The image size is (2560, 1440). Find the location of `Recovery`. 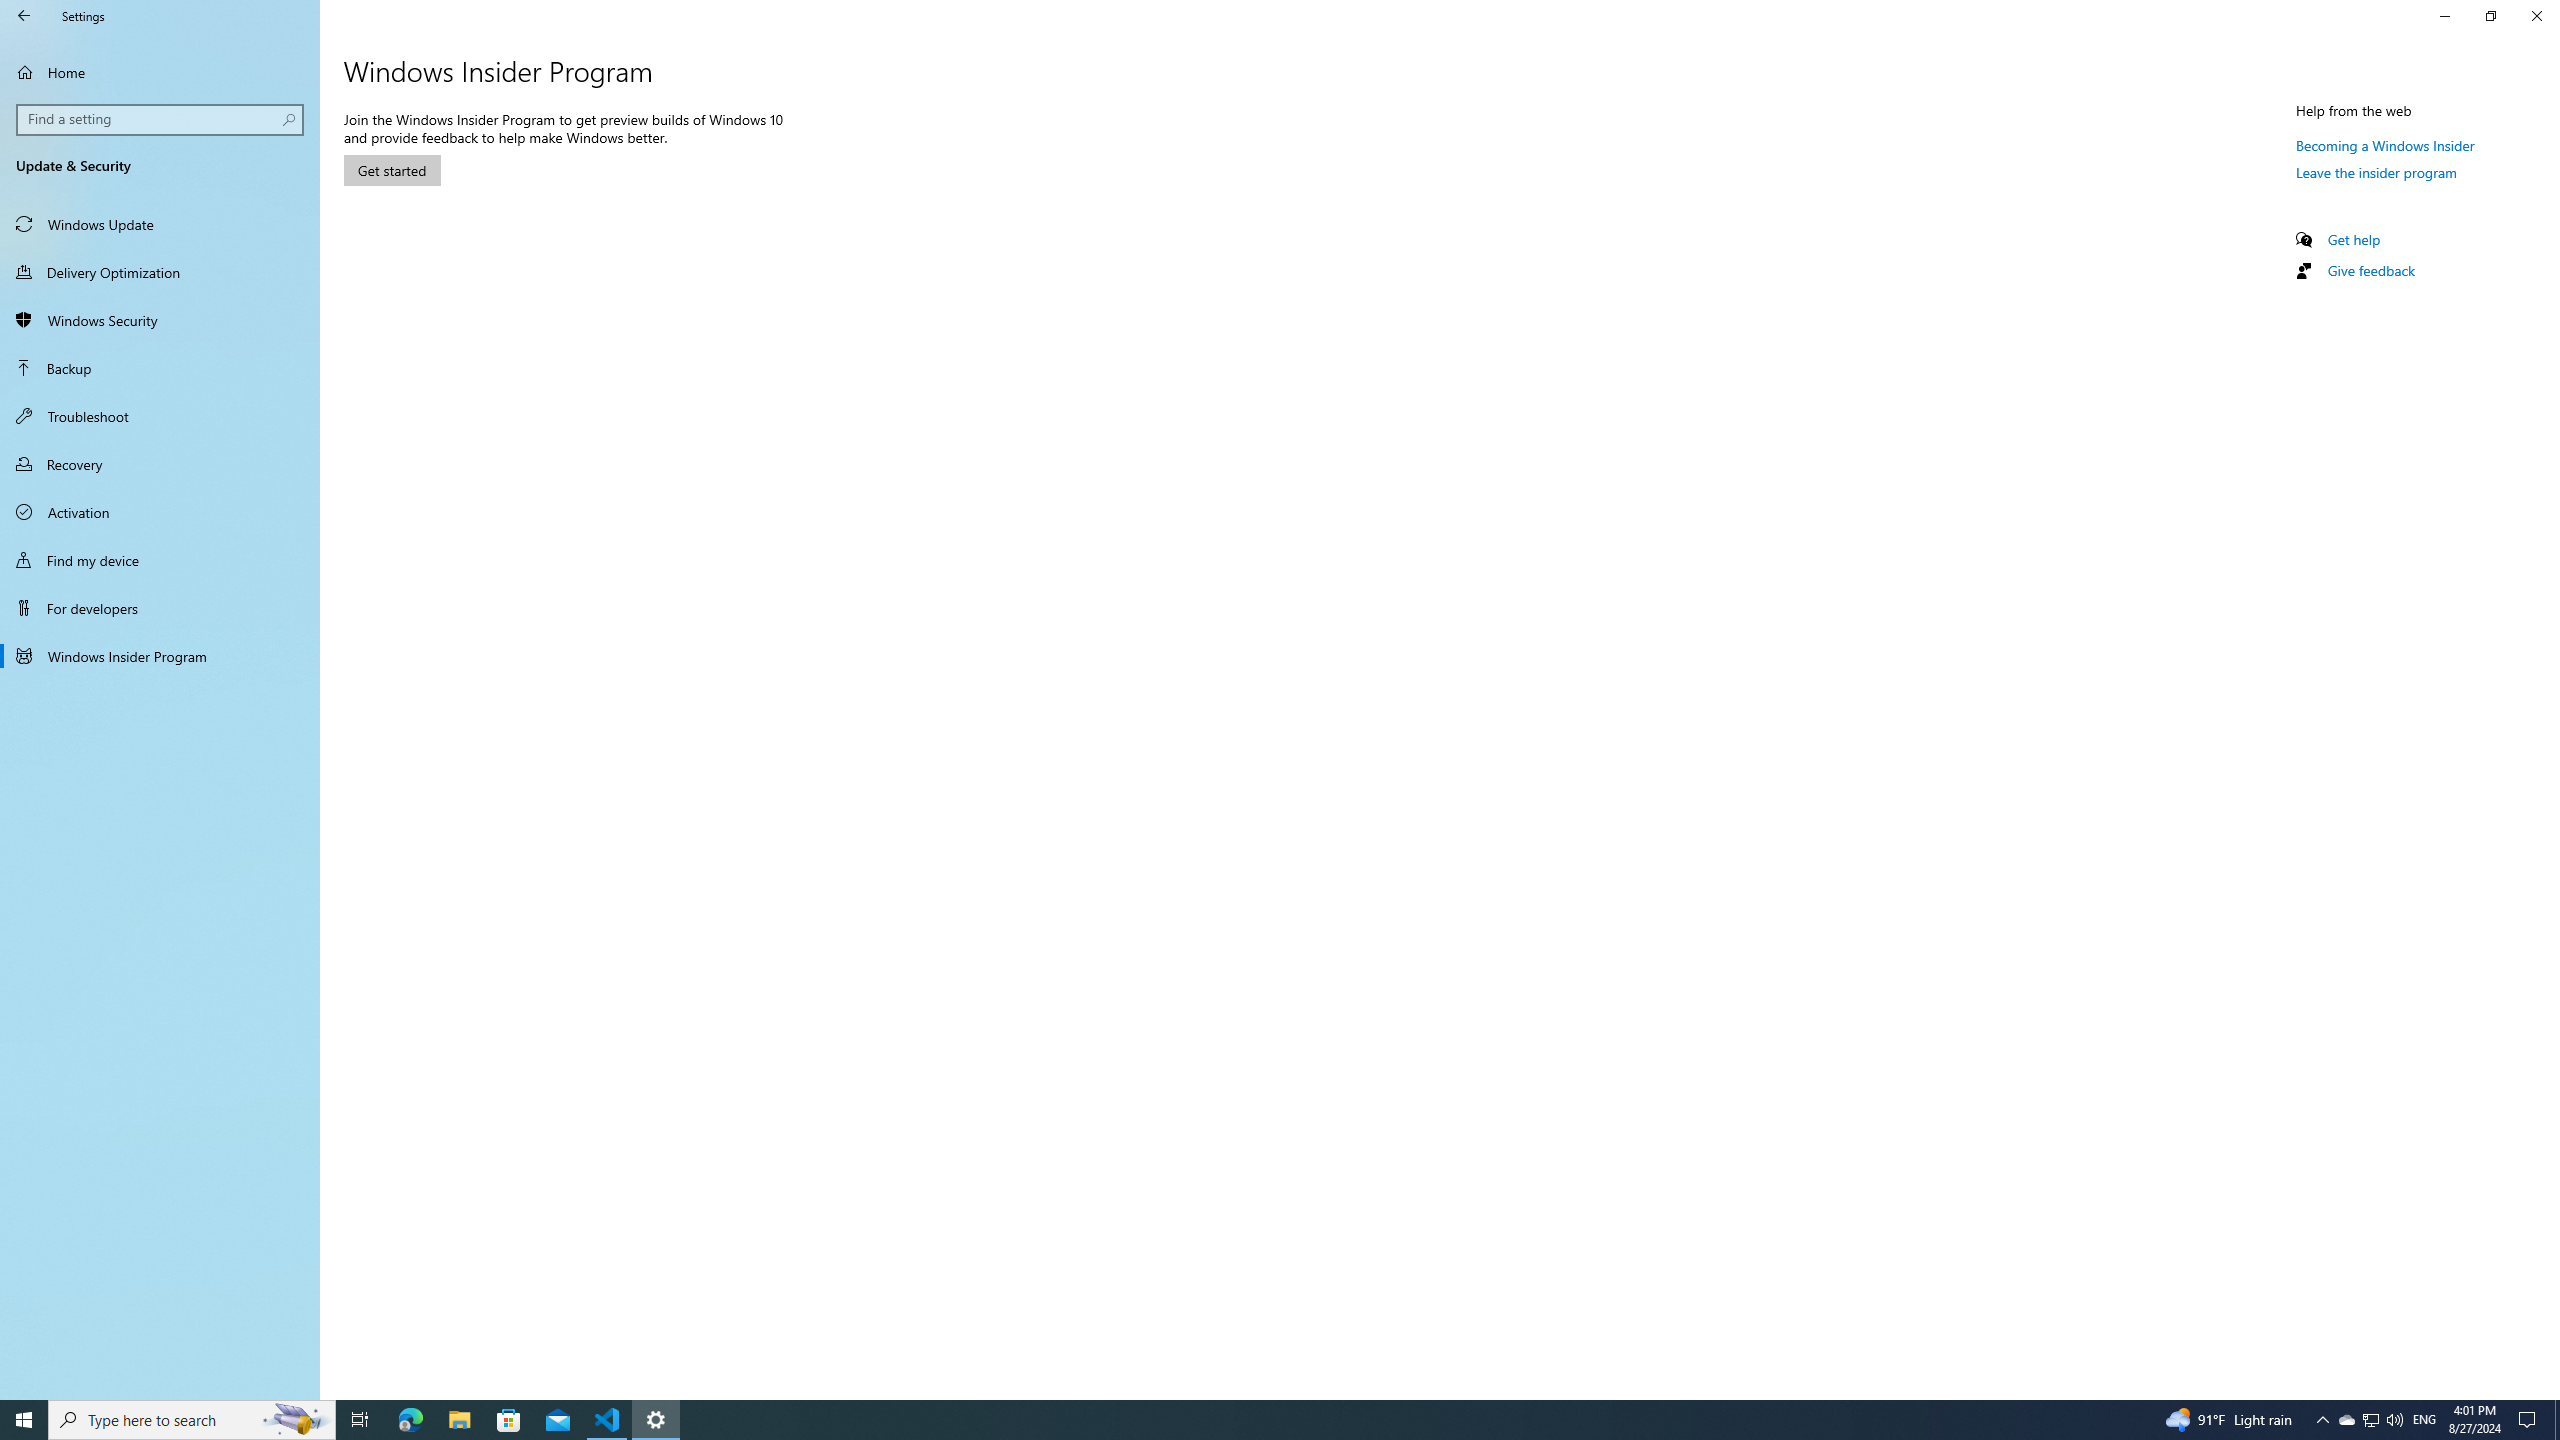

Recovery is located at coordinates (160, 464).